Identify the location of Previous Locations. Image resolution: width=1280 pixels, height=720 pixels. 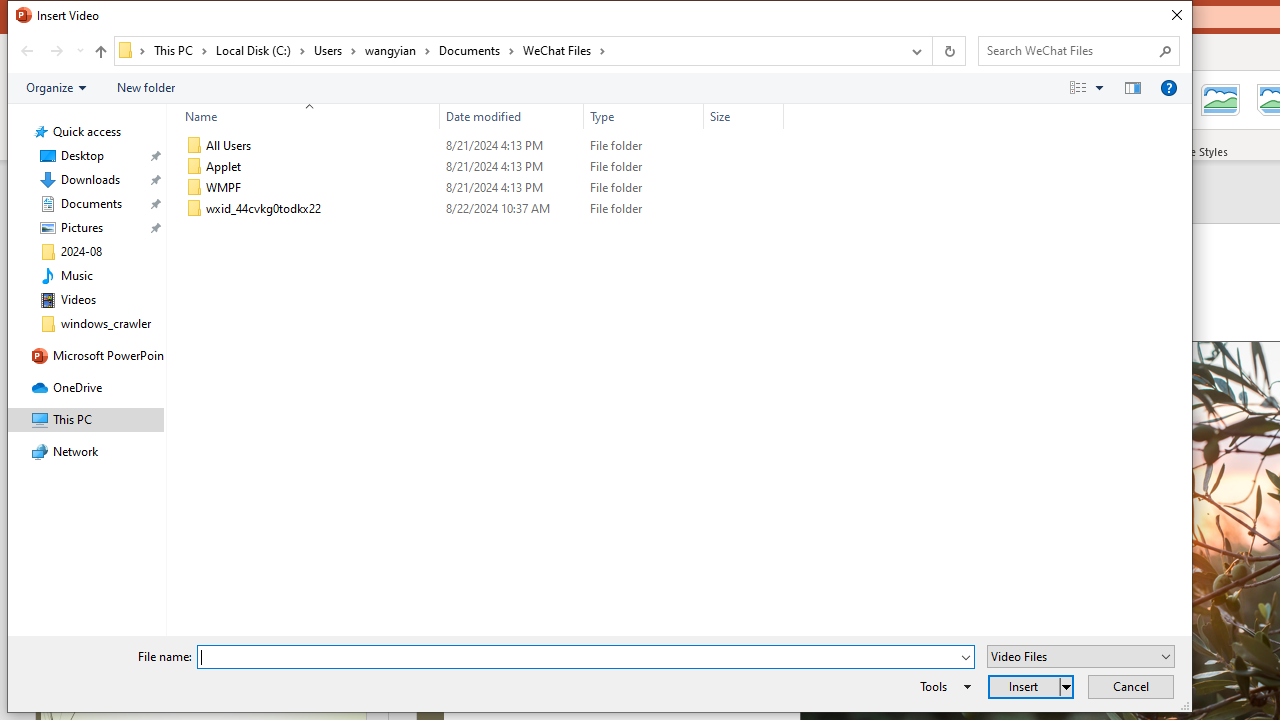
(914, 51).